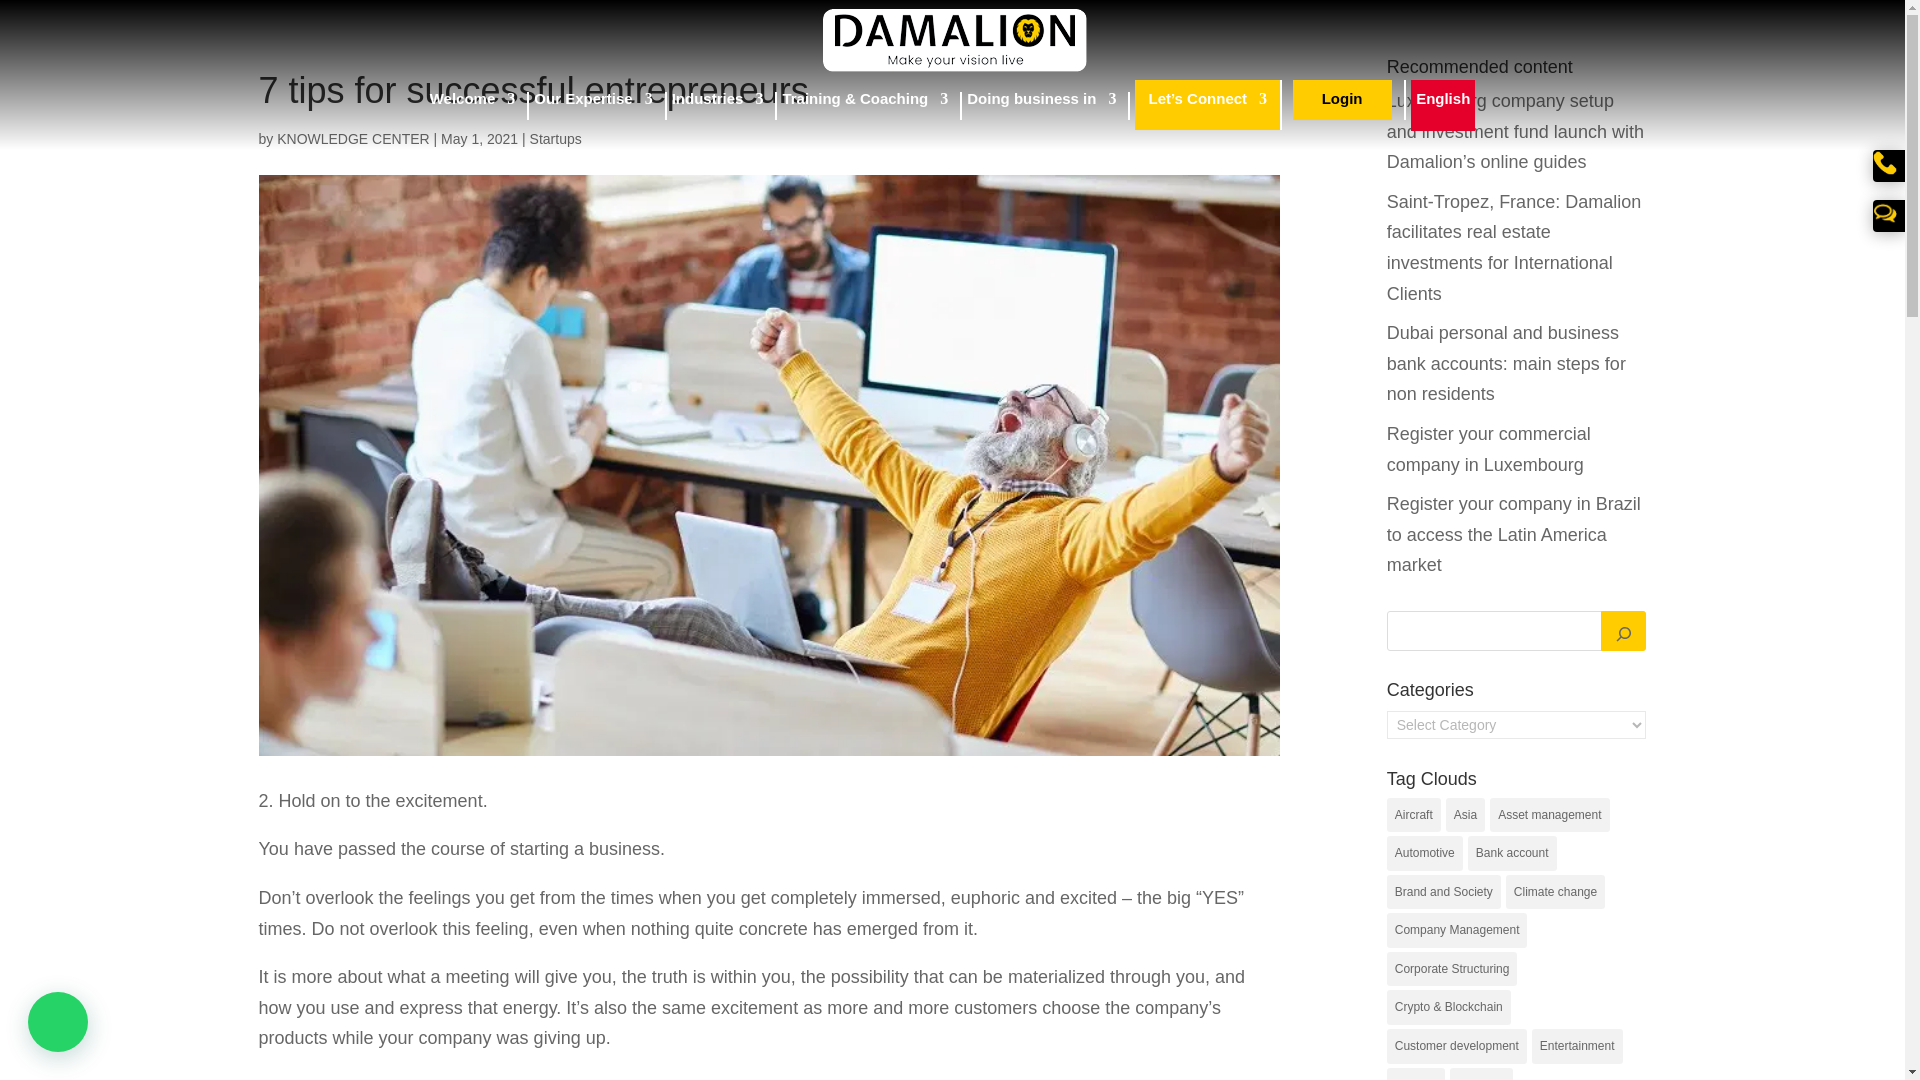 Image resolution: width=1920 pixels, height=1080 pixels. I want to click on Posts by KNOWLEDGE CENTER, so click(352, 138).